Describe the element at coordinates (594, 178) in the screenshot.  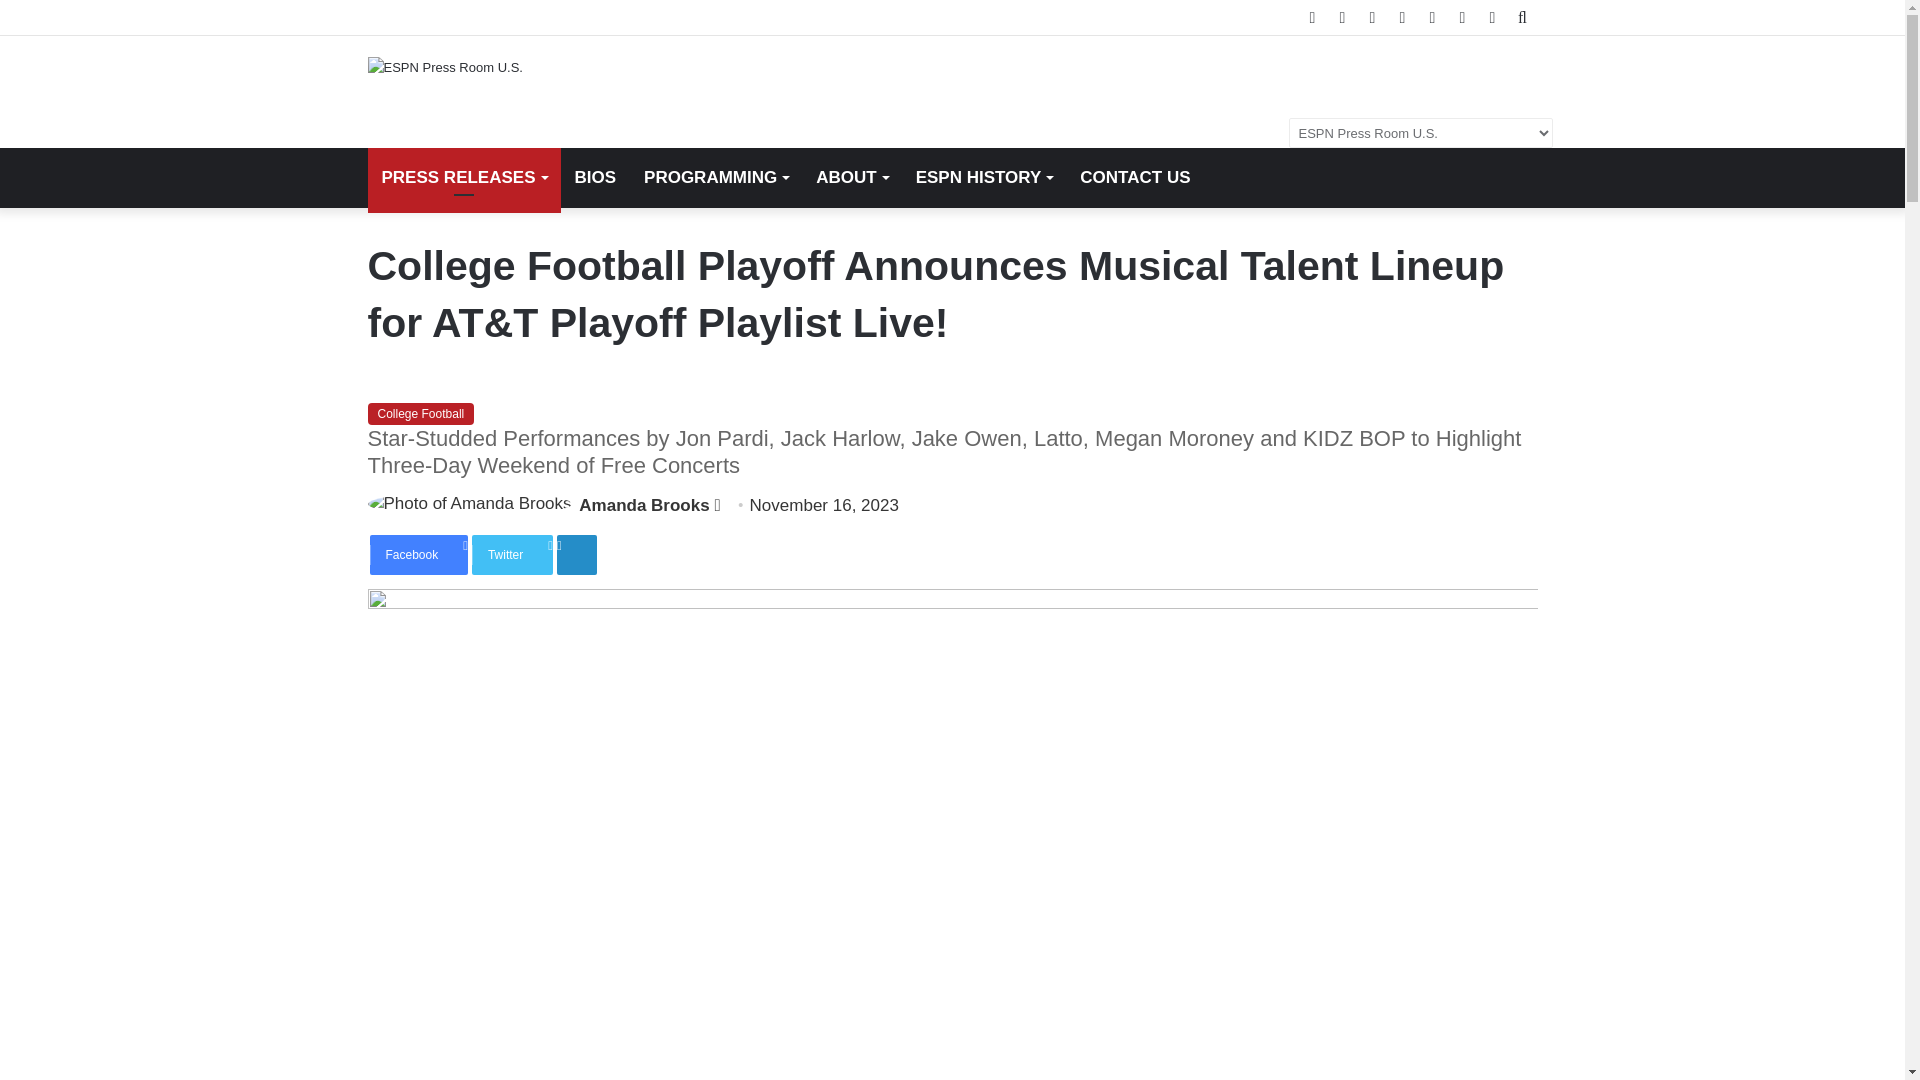
I see `BIOS` at that location.